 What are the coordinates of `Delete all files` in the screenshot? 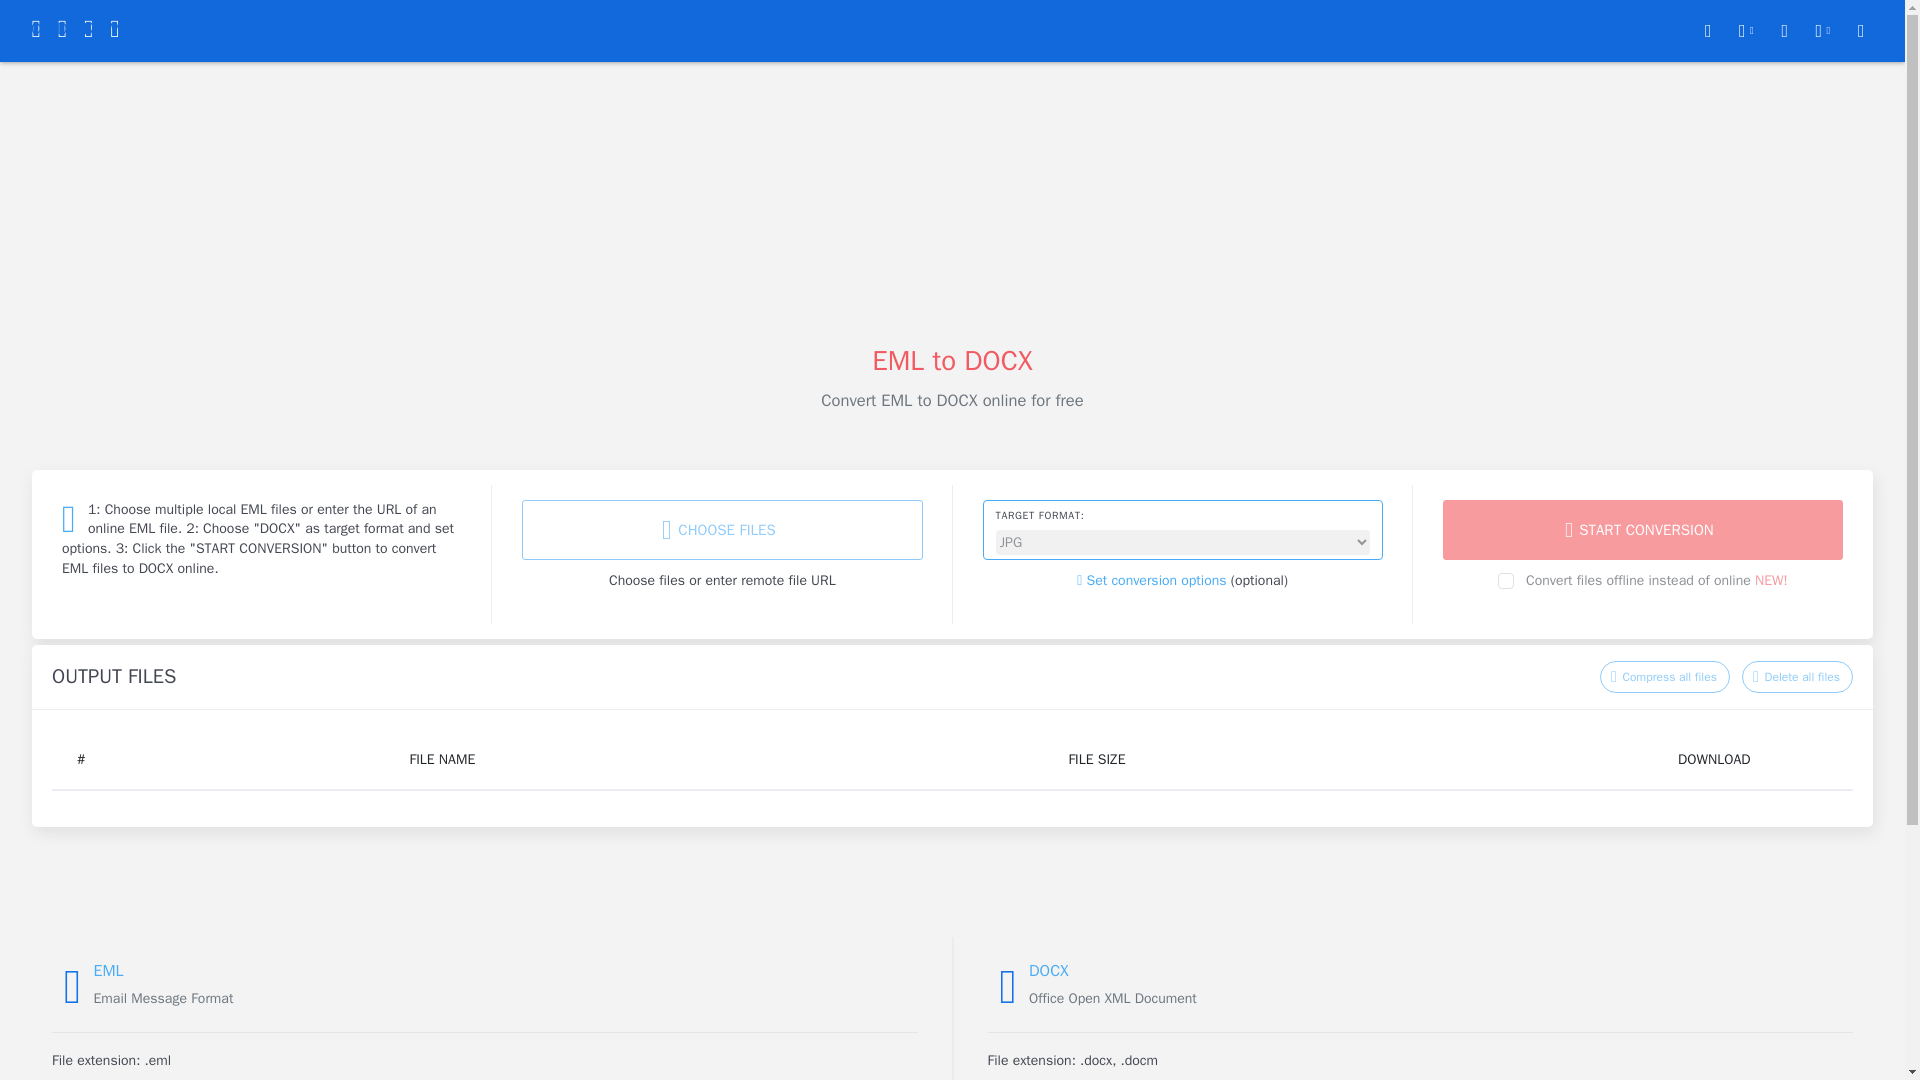 It's located at (1796, 676).